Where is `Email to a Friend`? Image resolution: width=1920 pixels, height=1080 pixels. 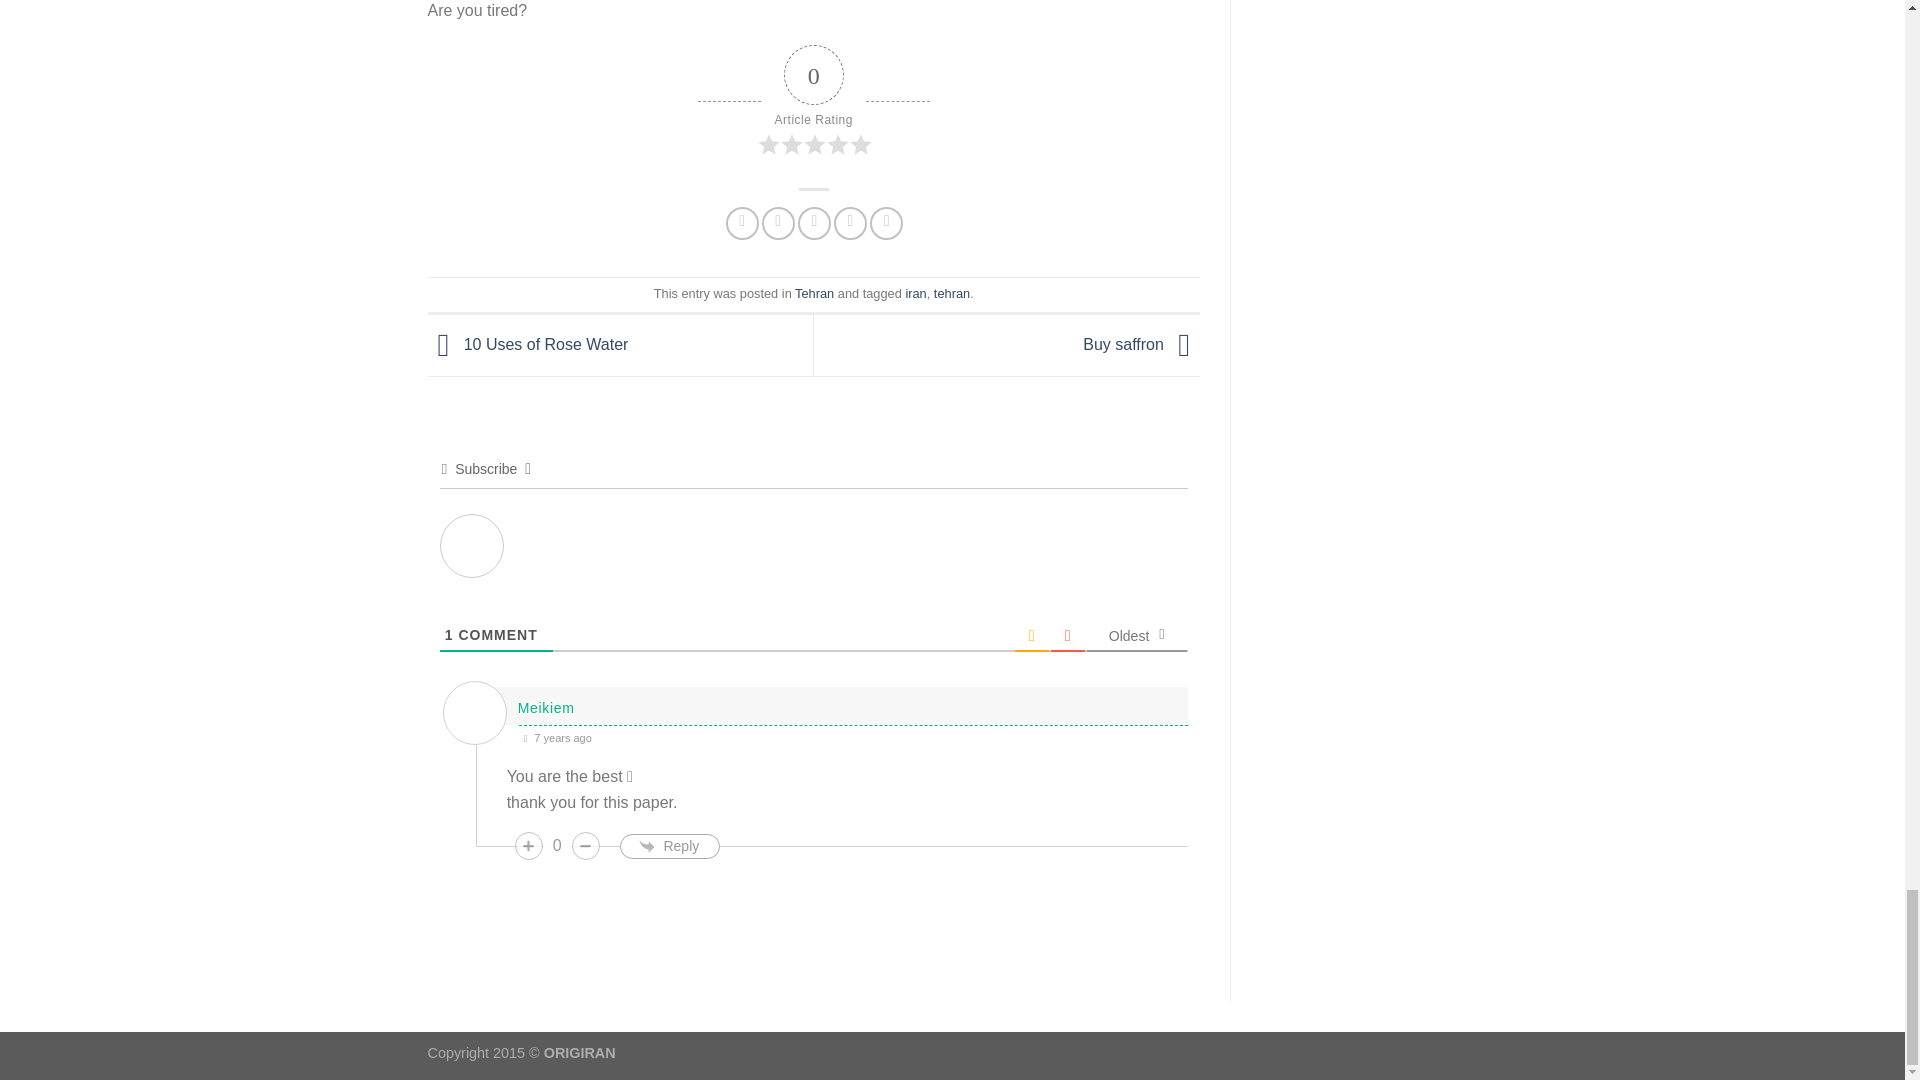 Email to a Friend is located at coordinates (814, 223).